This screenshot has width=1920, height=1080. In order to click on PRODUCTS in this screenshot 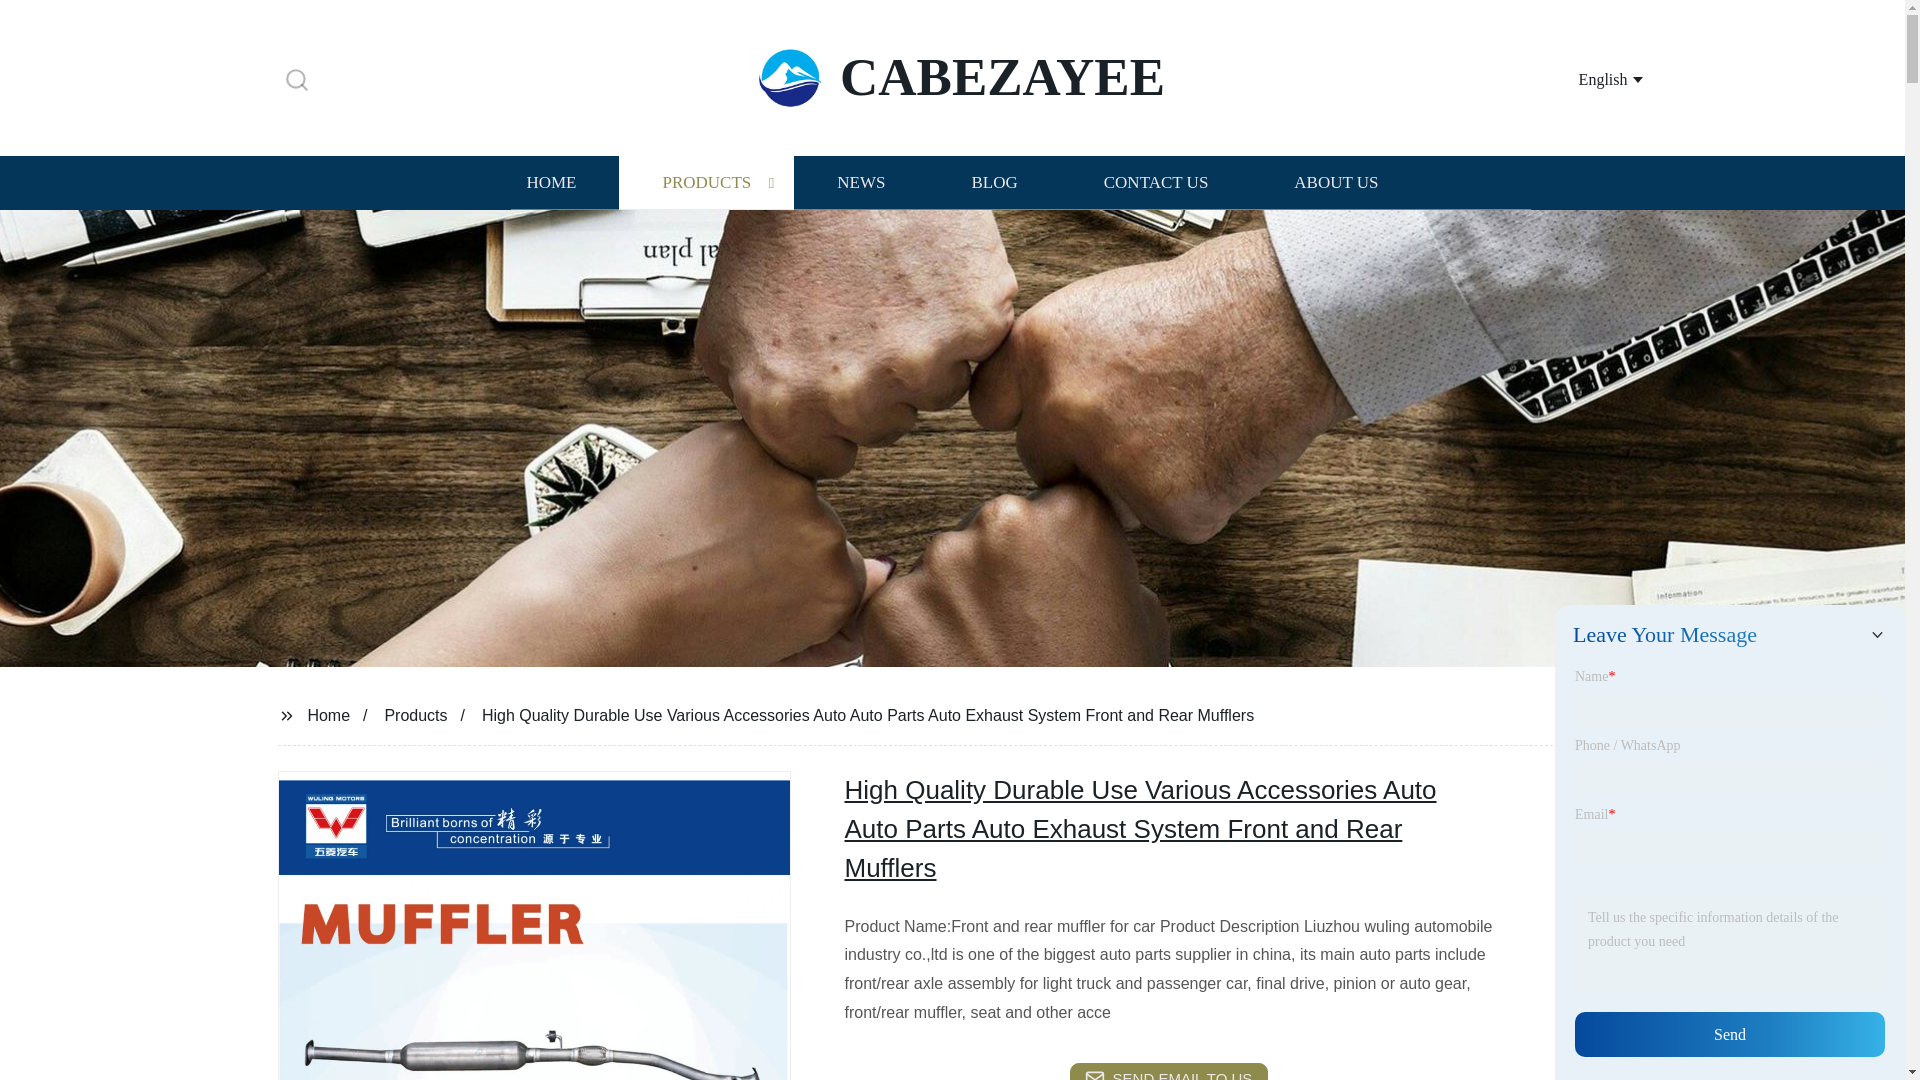, I will do `click(706, 182)`.